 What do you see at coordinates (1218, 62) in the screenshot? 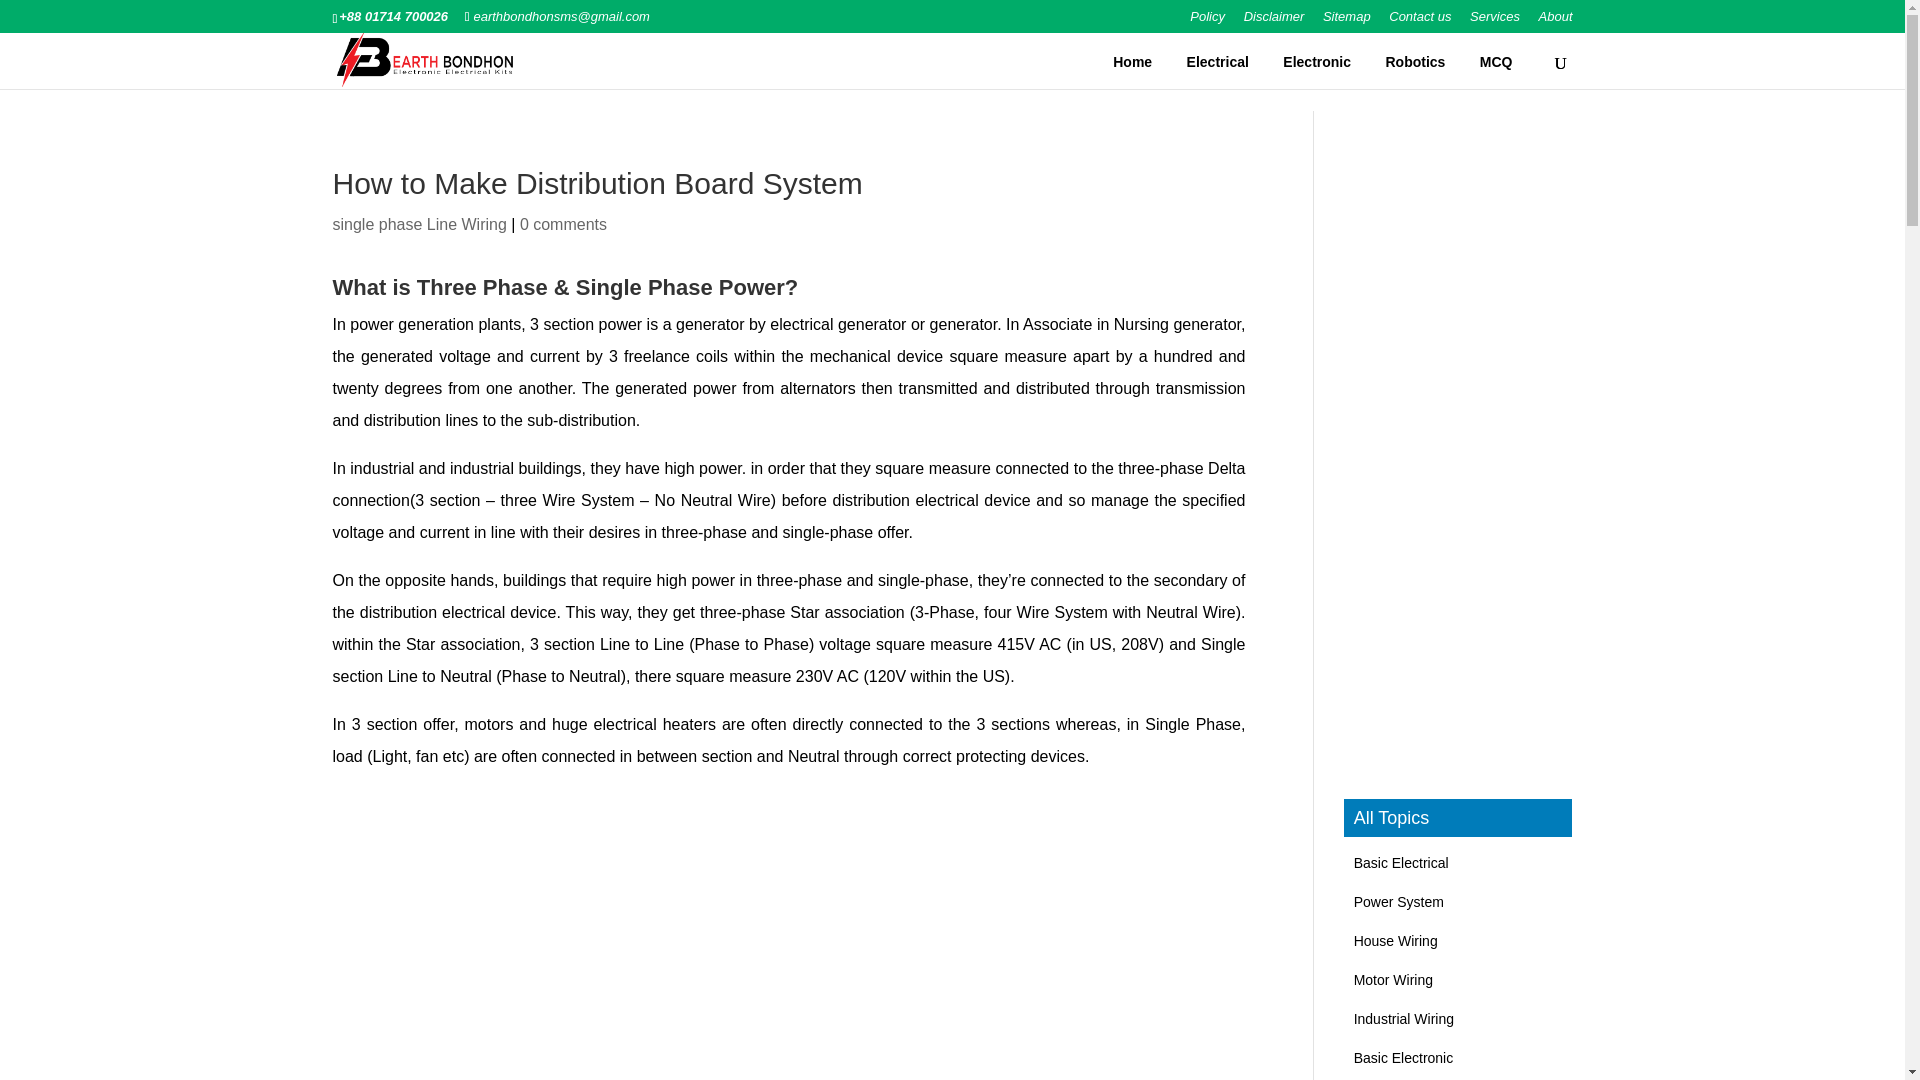
I see `Electrical` at bounding box center [1218, 62].